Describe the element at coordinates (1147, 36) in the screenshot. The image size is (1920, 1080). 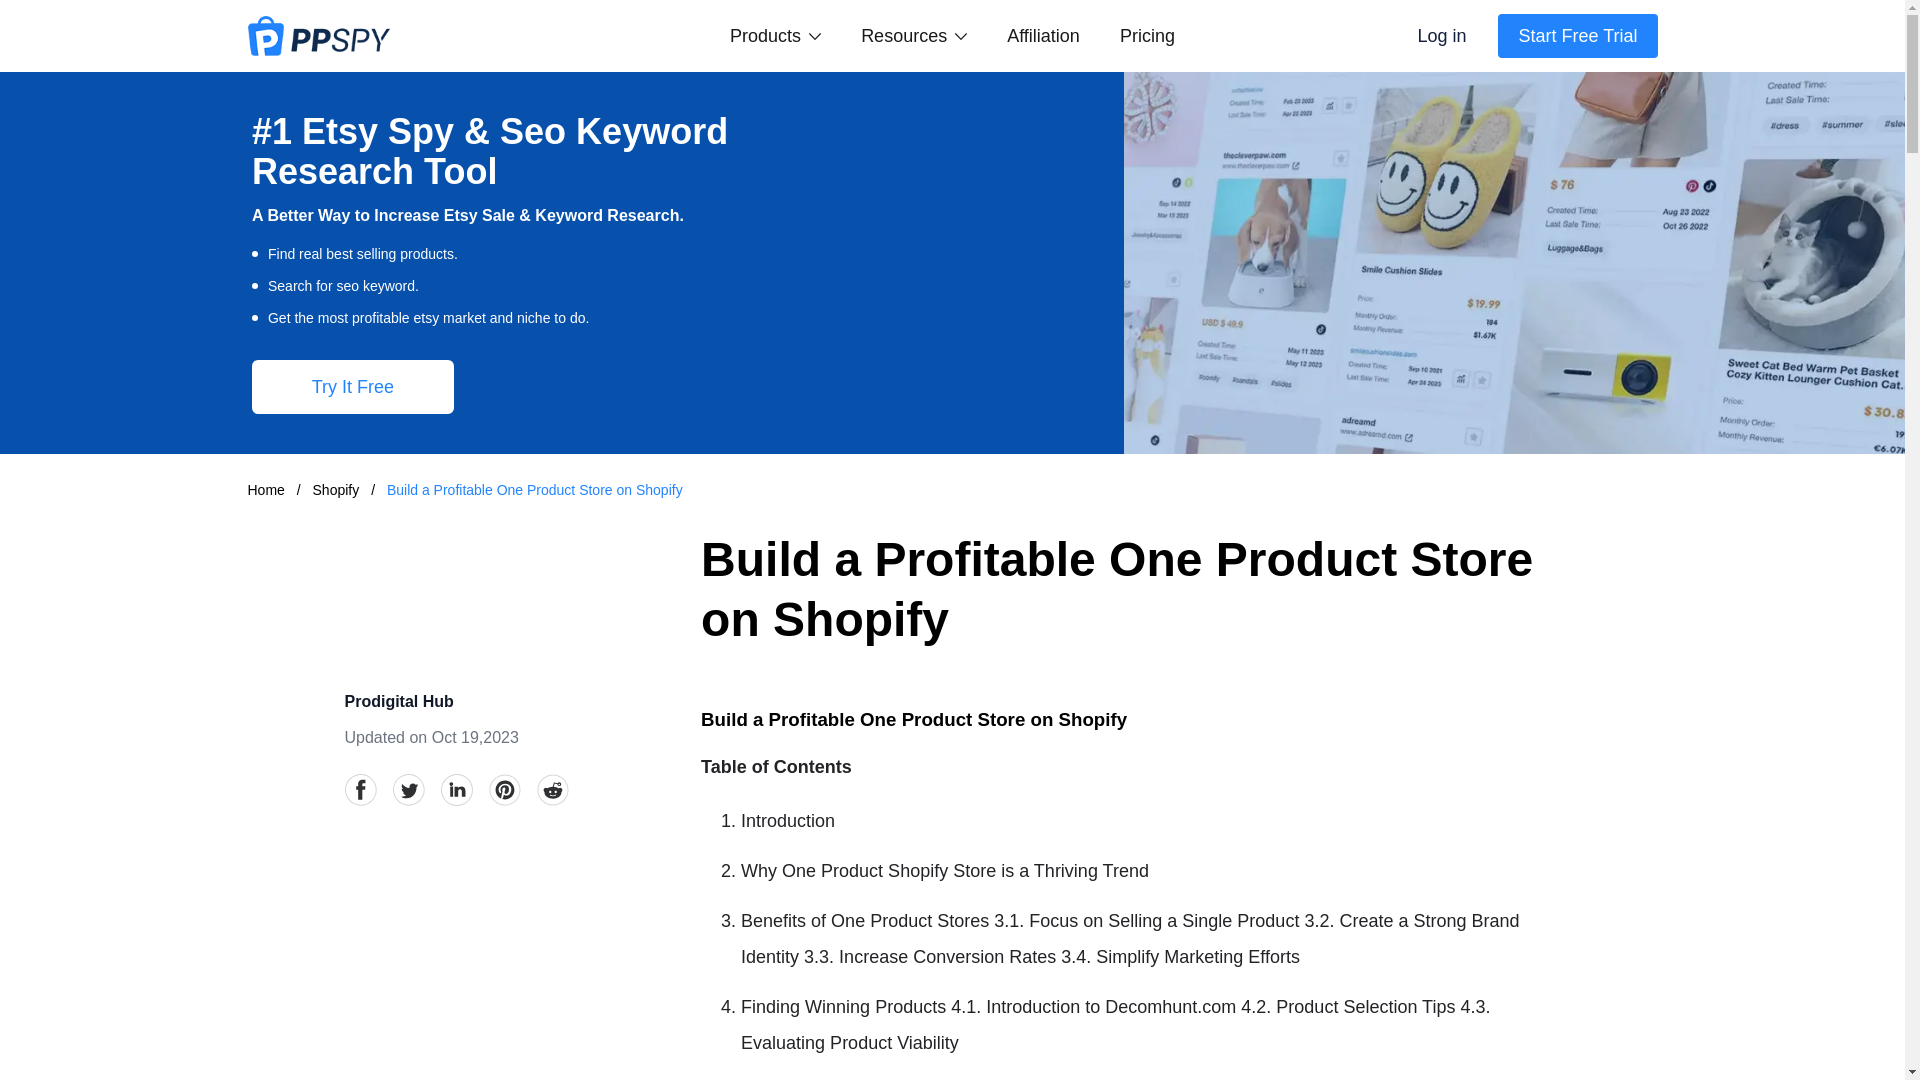
I see `Pricing` at that location.